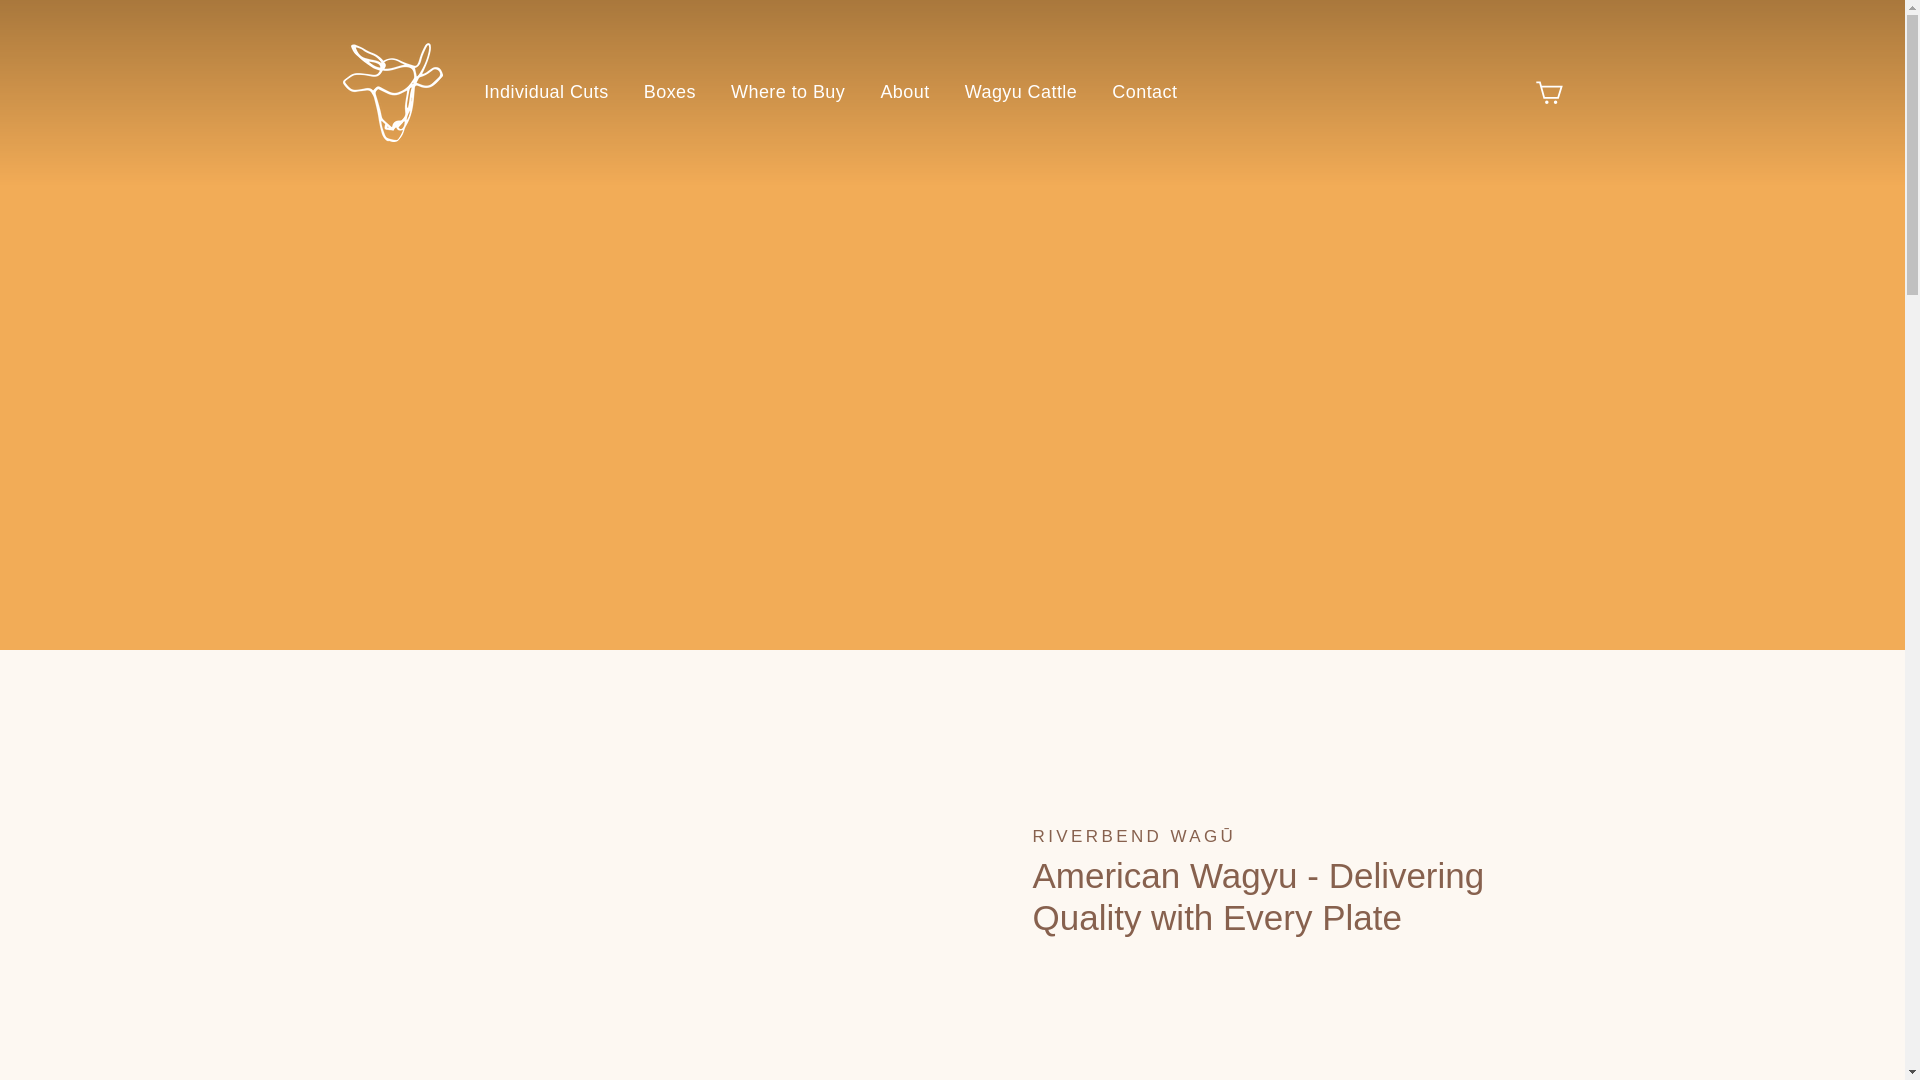  What do you see at coordinates (1548, 92) in the screenshot?
I see `Cart` at bounding box center [1548, 92].